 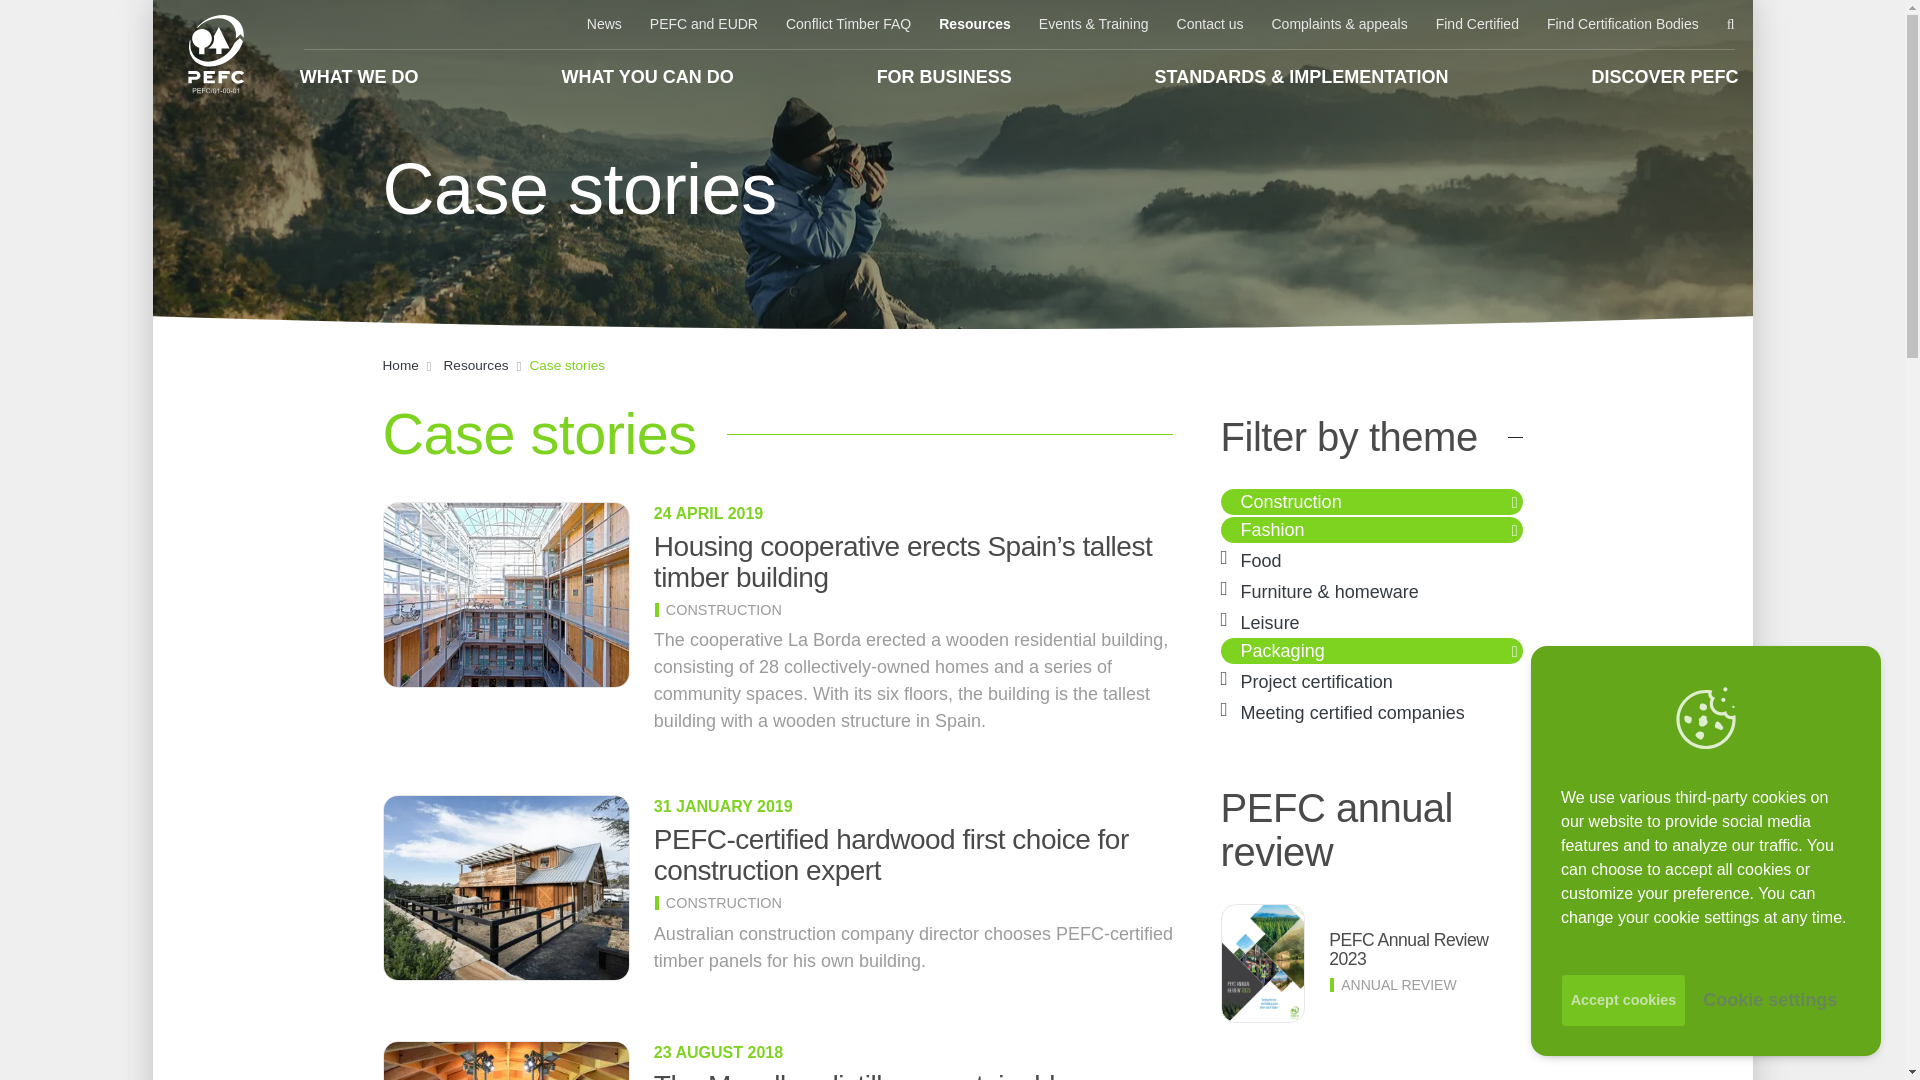 I want to click on Filter by Construction, so click(x=1291, y=502).